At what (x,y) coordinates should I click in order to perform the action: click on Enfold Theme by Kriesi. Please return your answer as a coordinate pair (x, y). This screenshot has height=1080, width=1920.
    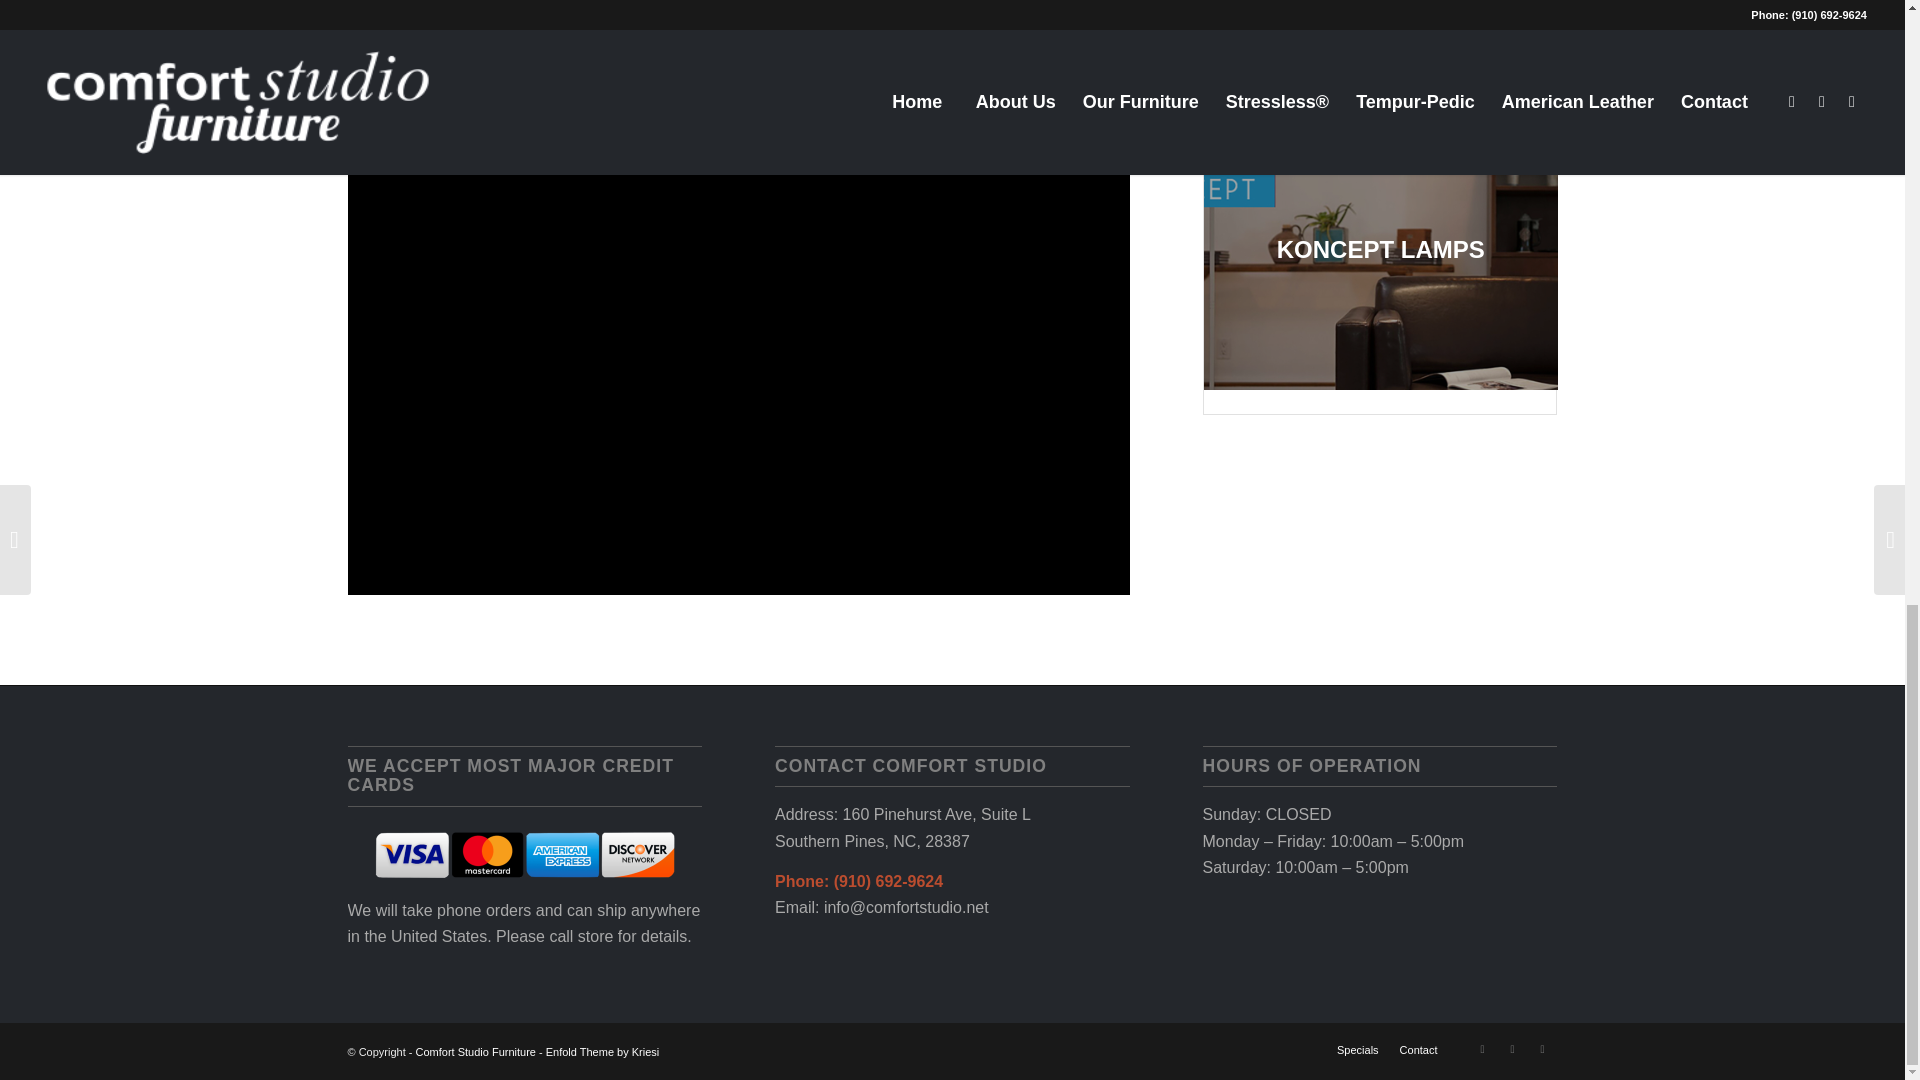
    Looking at the image, I should click on (602, 1052).